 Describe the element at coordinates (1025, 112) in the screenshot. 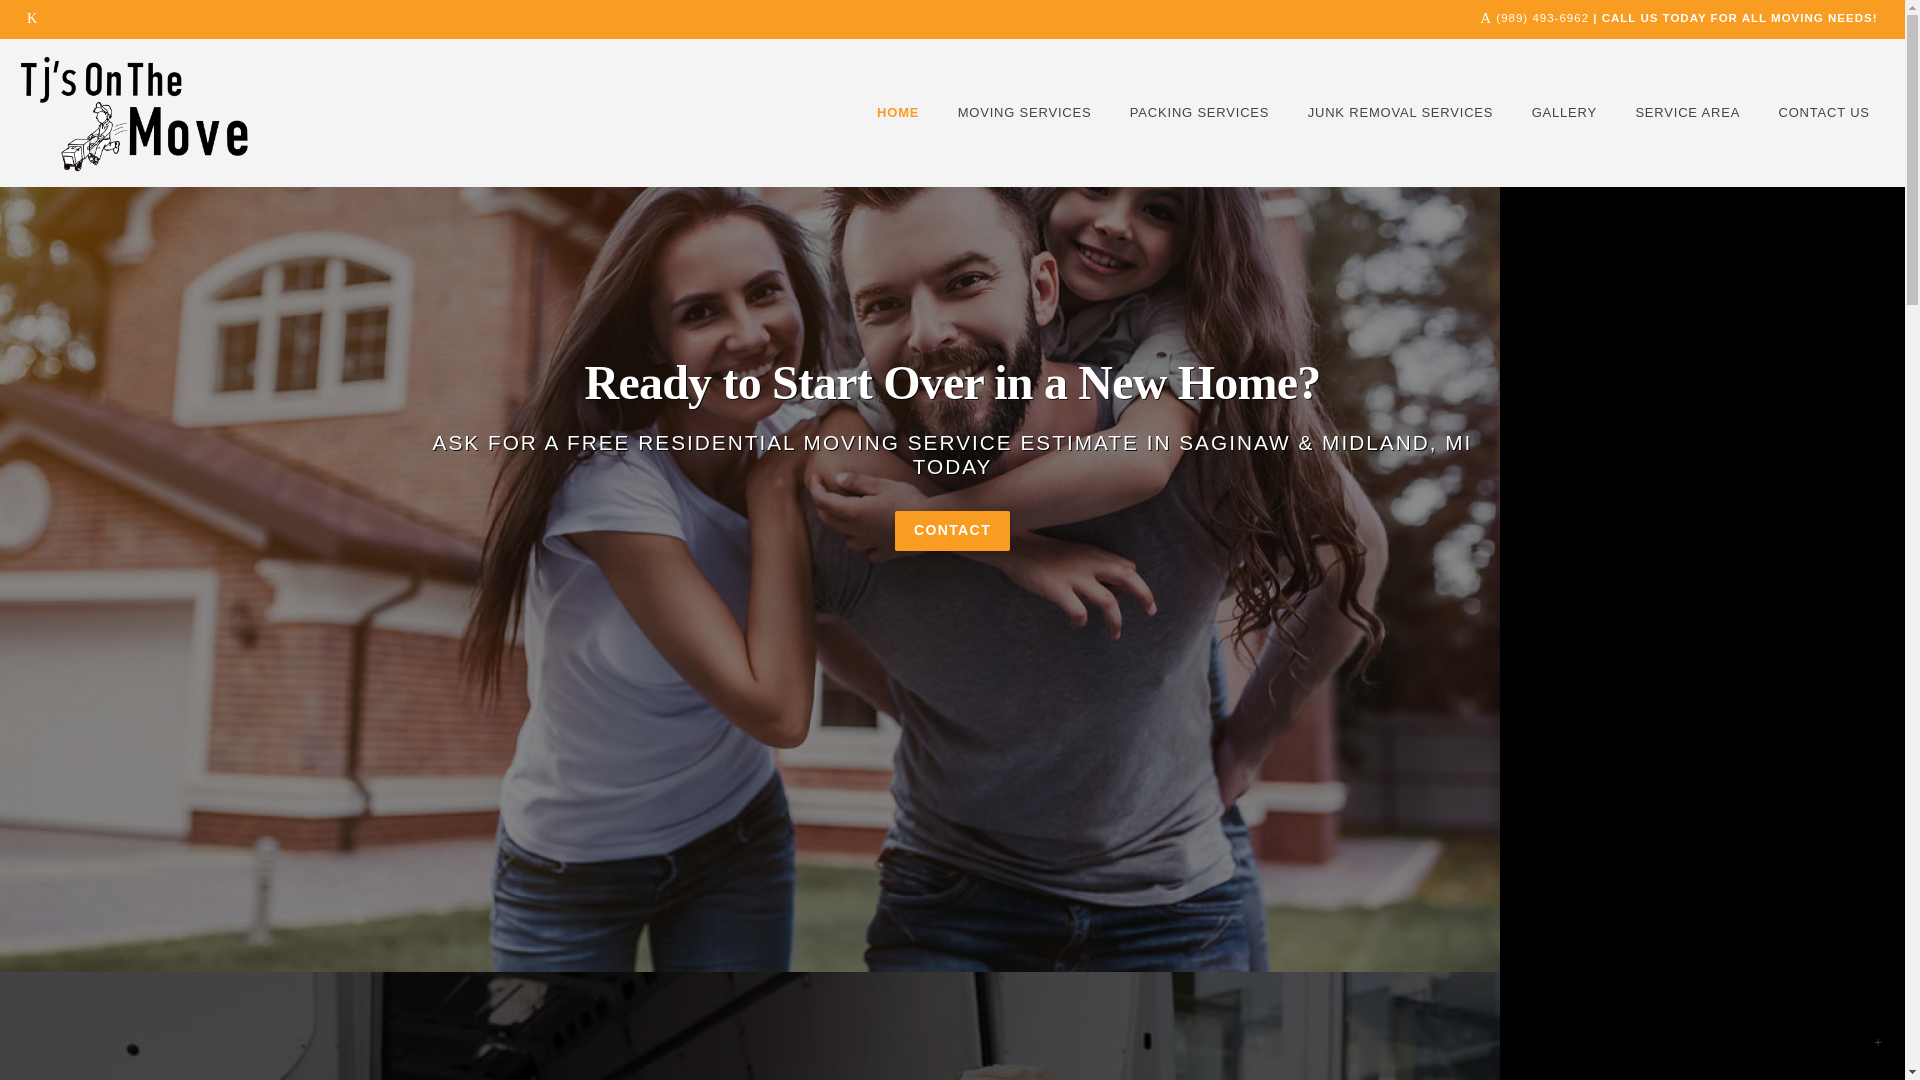

I see `MOVING SERVICES` at that location.